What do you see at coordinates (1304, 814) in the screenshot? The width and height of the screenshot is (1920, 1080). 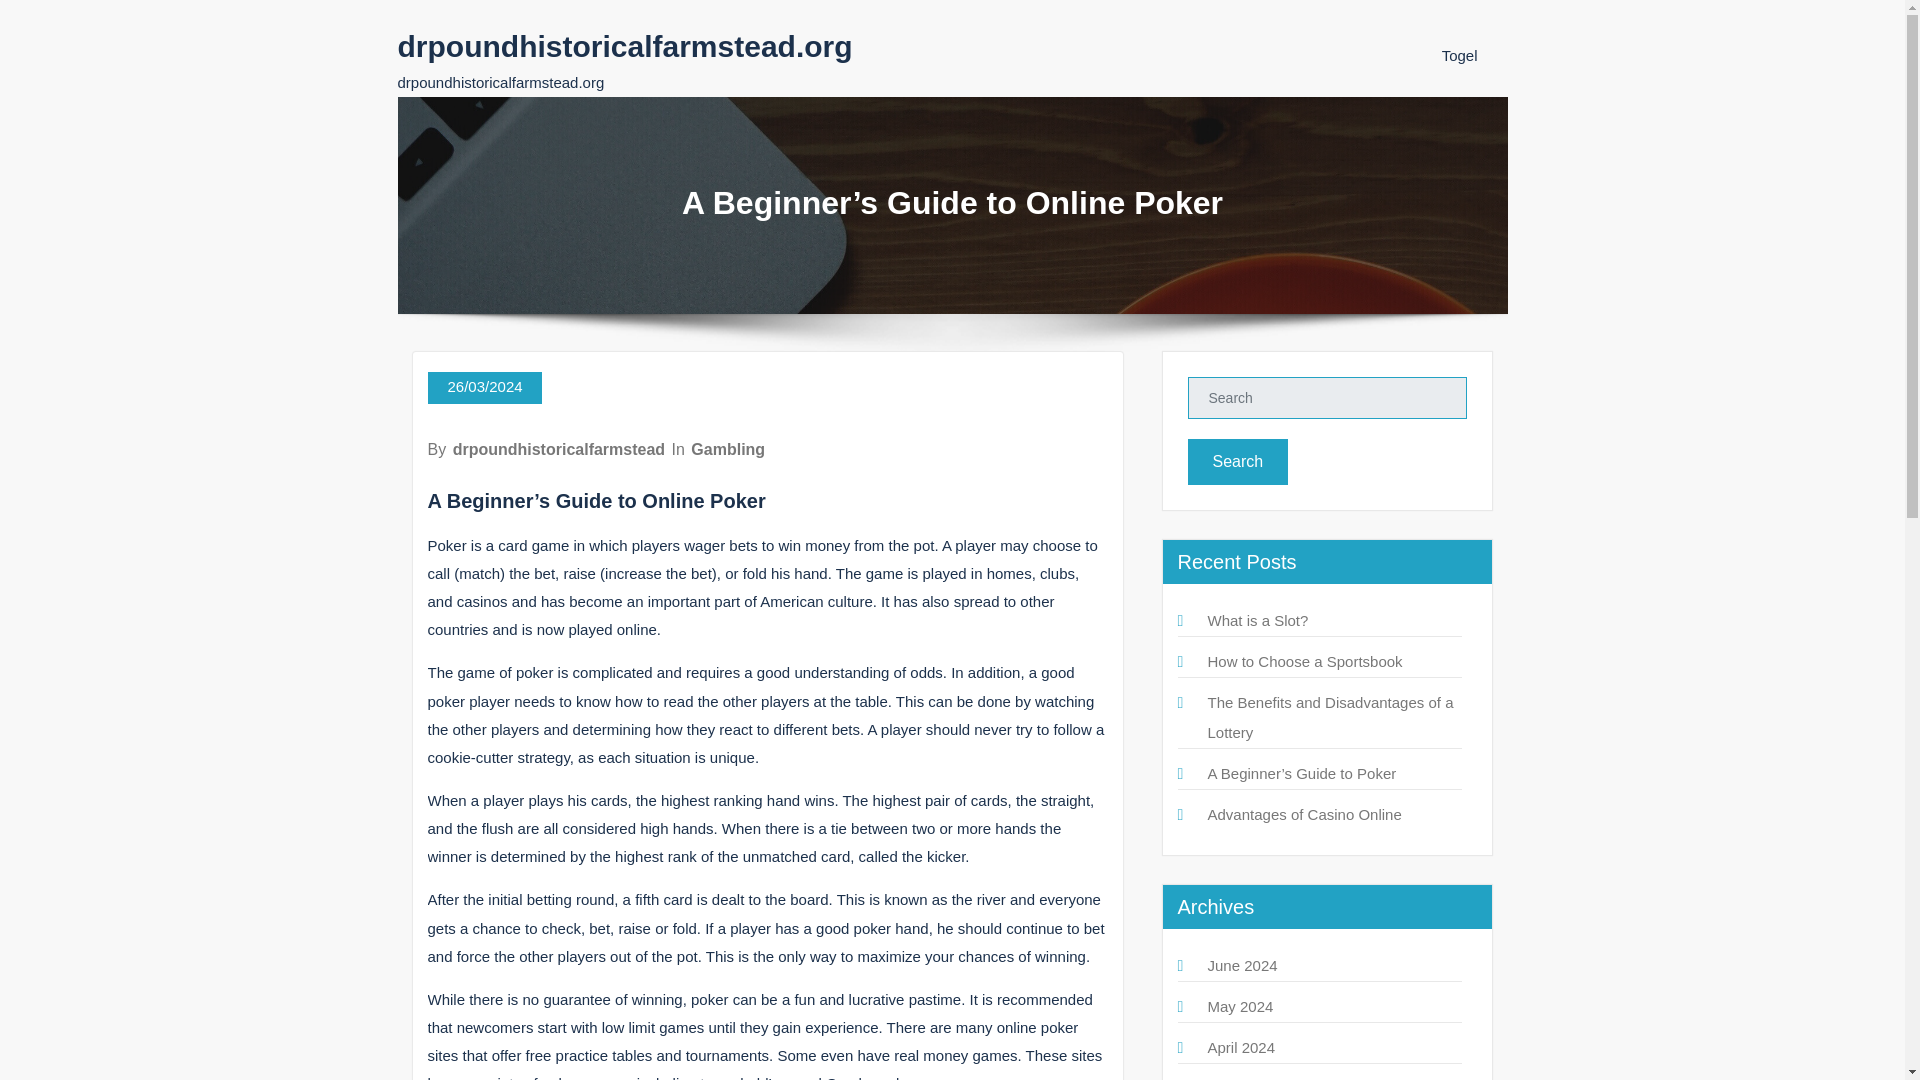 I see `Advantages of Casino Online` at bounding box center [1304, 814].